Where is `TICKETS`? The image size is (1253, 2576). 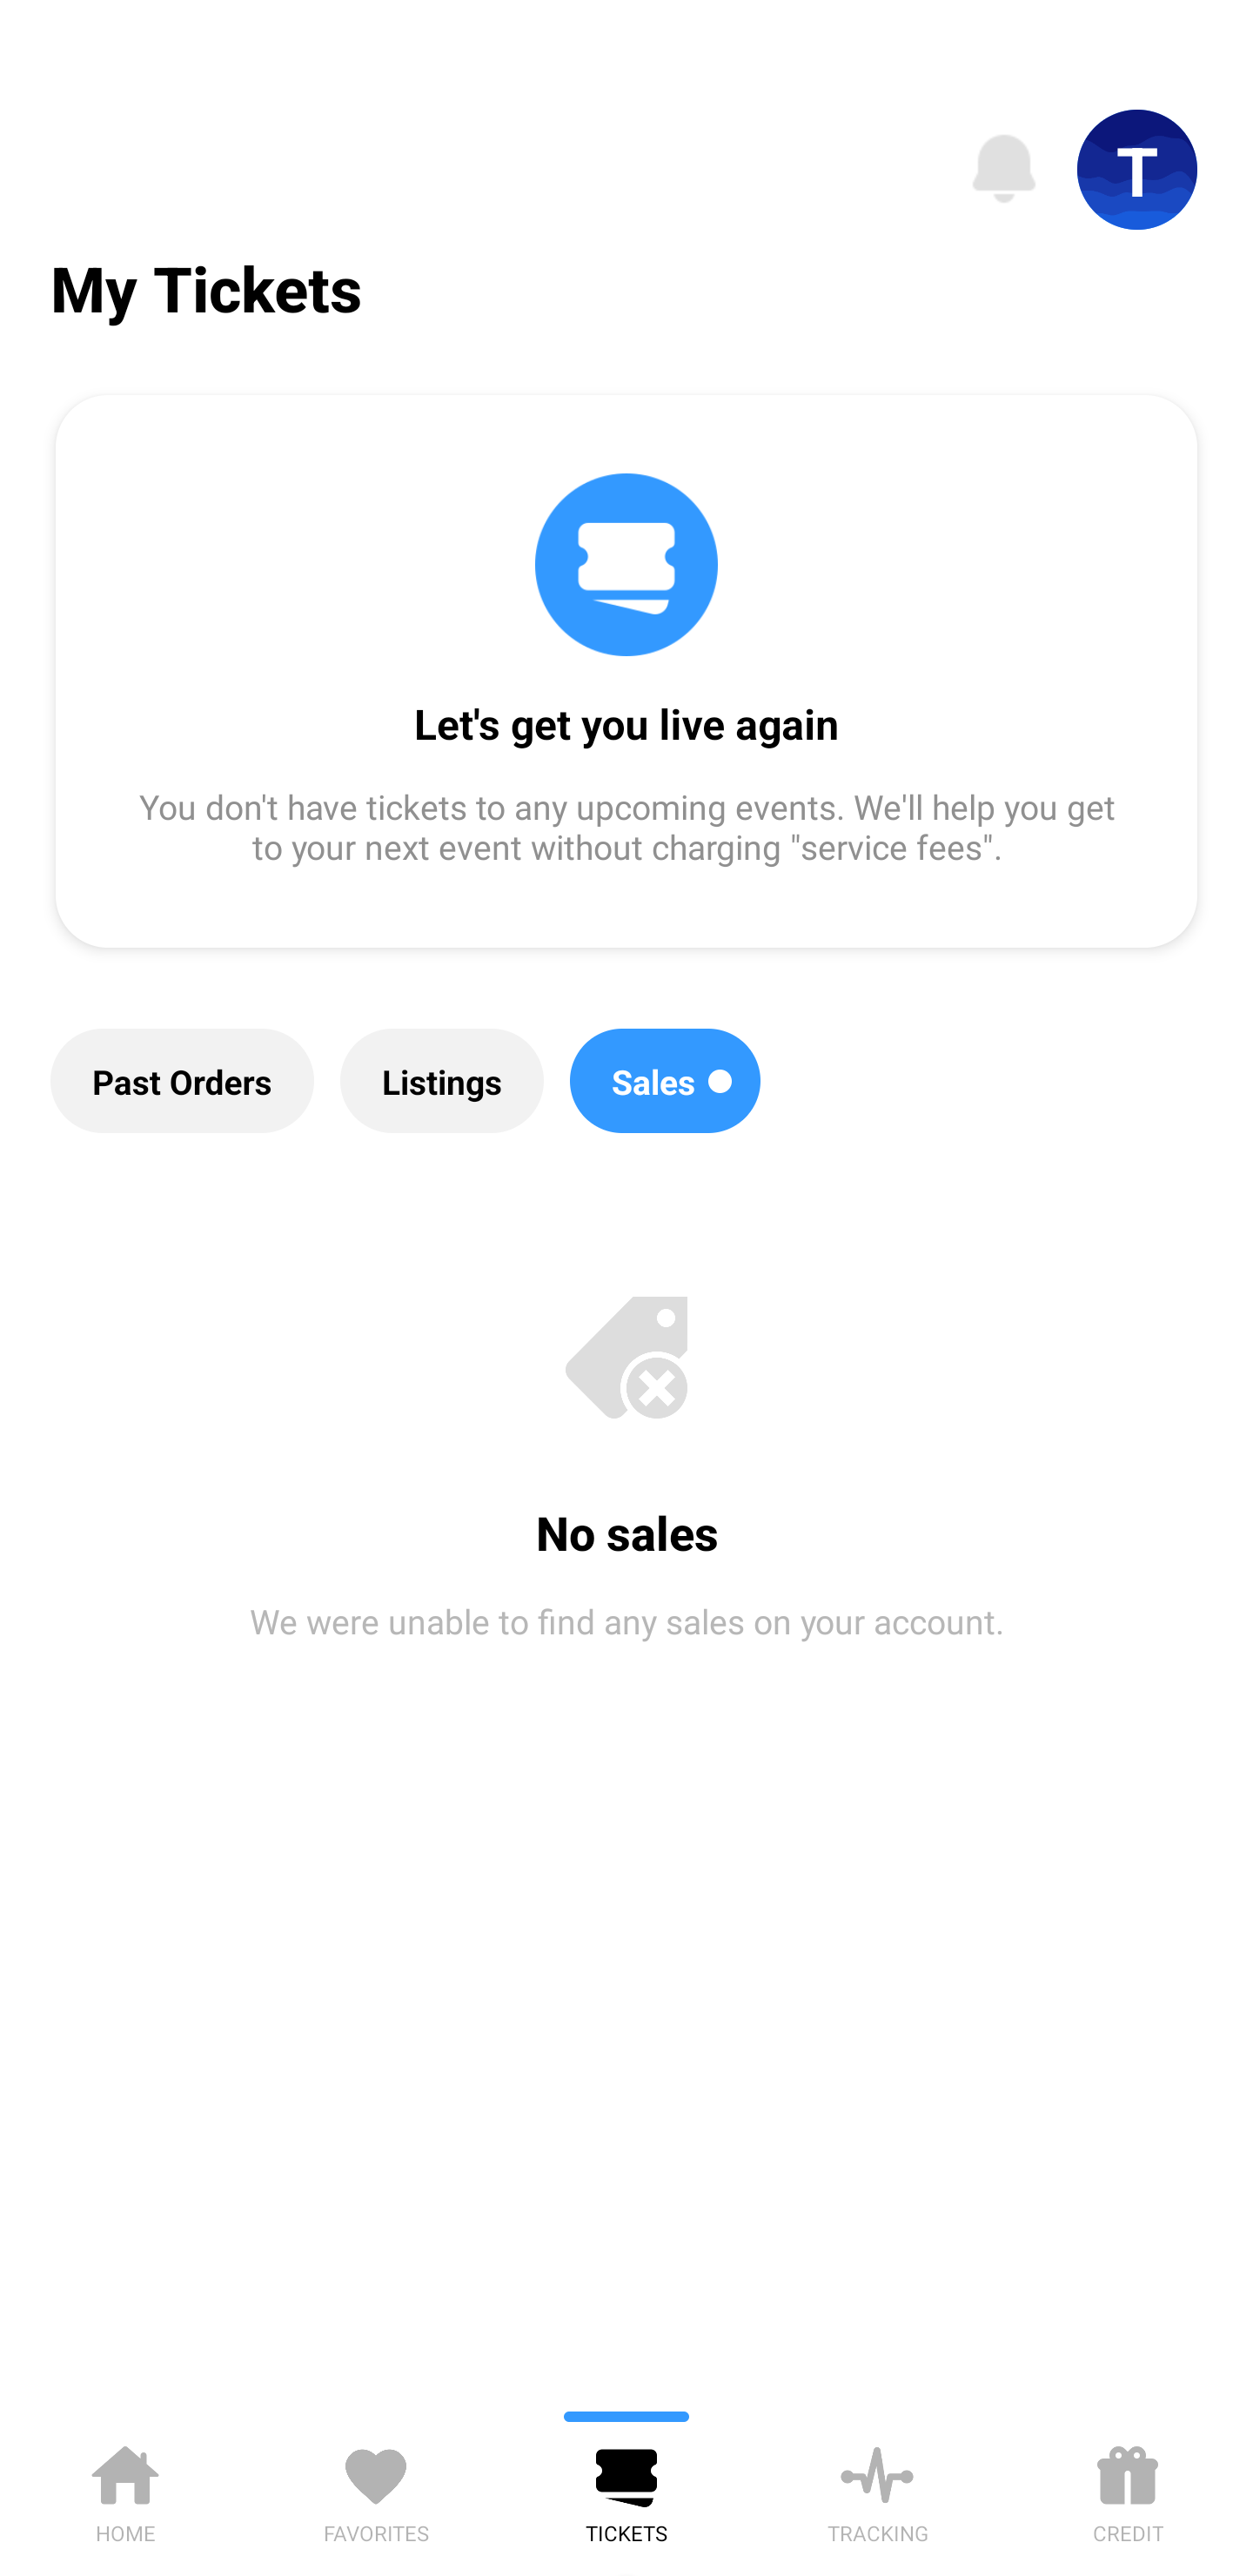
TICKETS is located at coordinates (626, 2489).